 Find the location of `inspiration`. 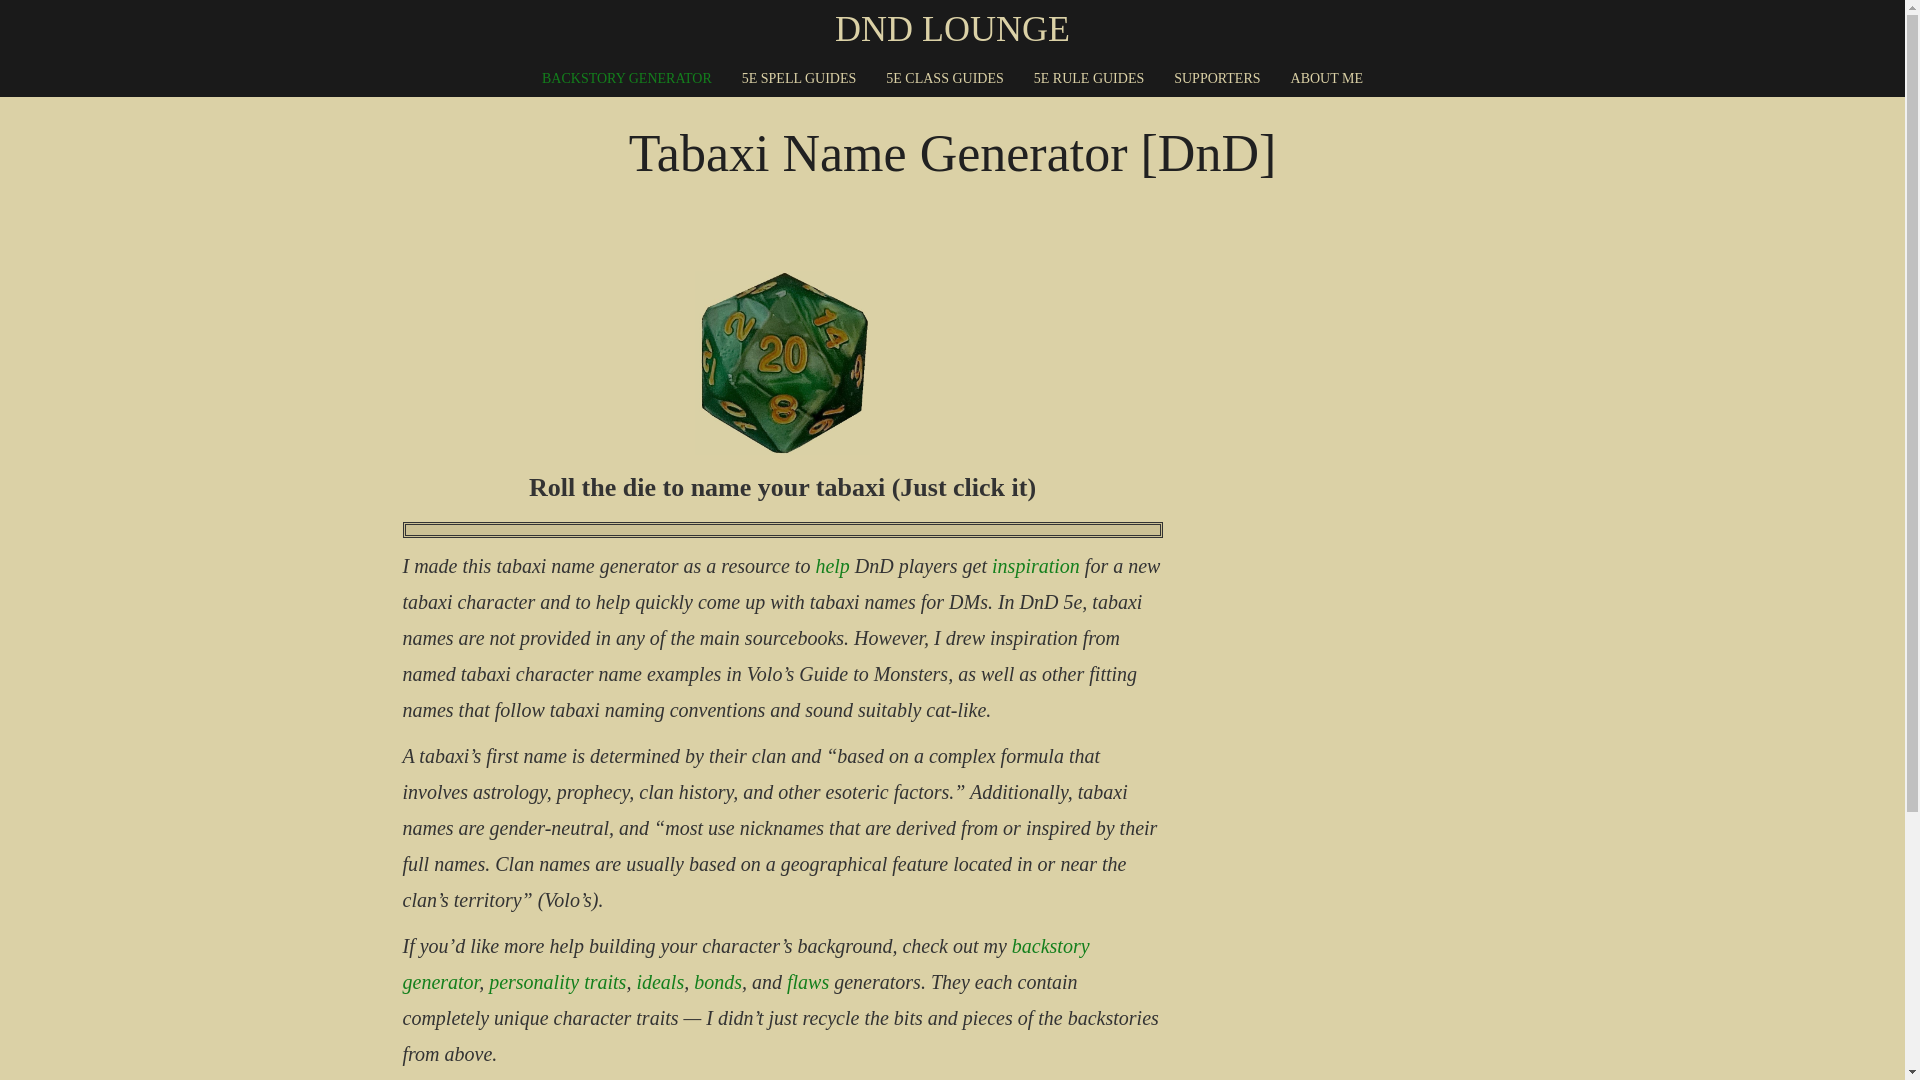

inspiration is located at coordinates (1036, 566).